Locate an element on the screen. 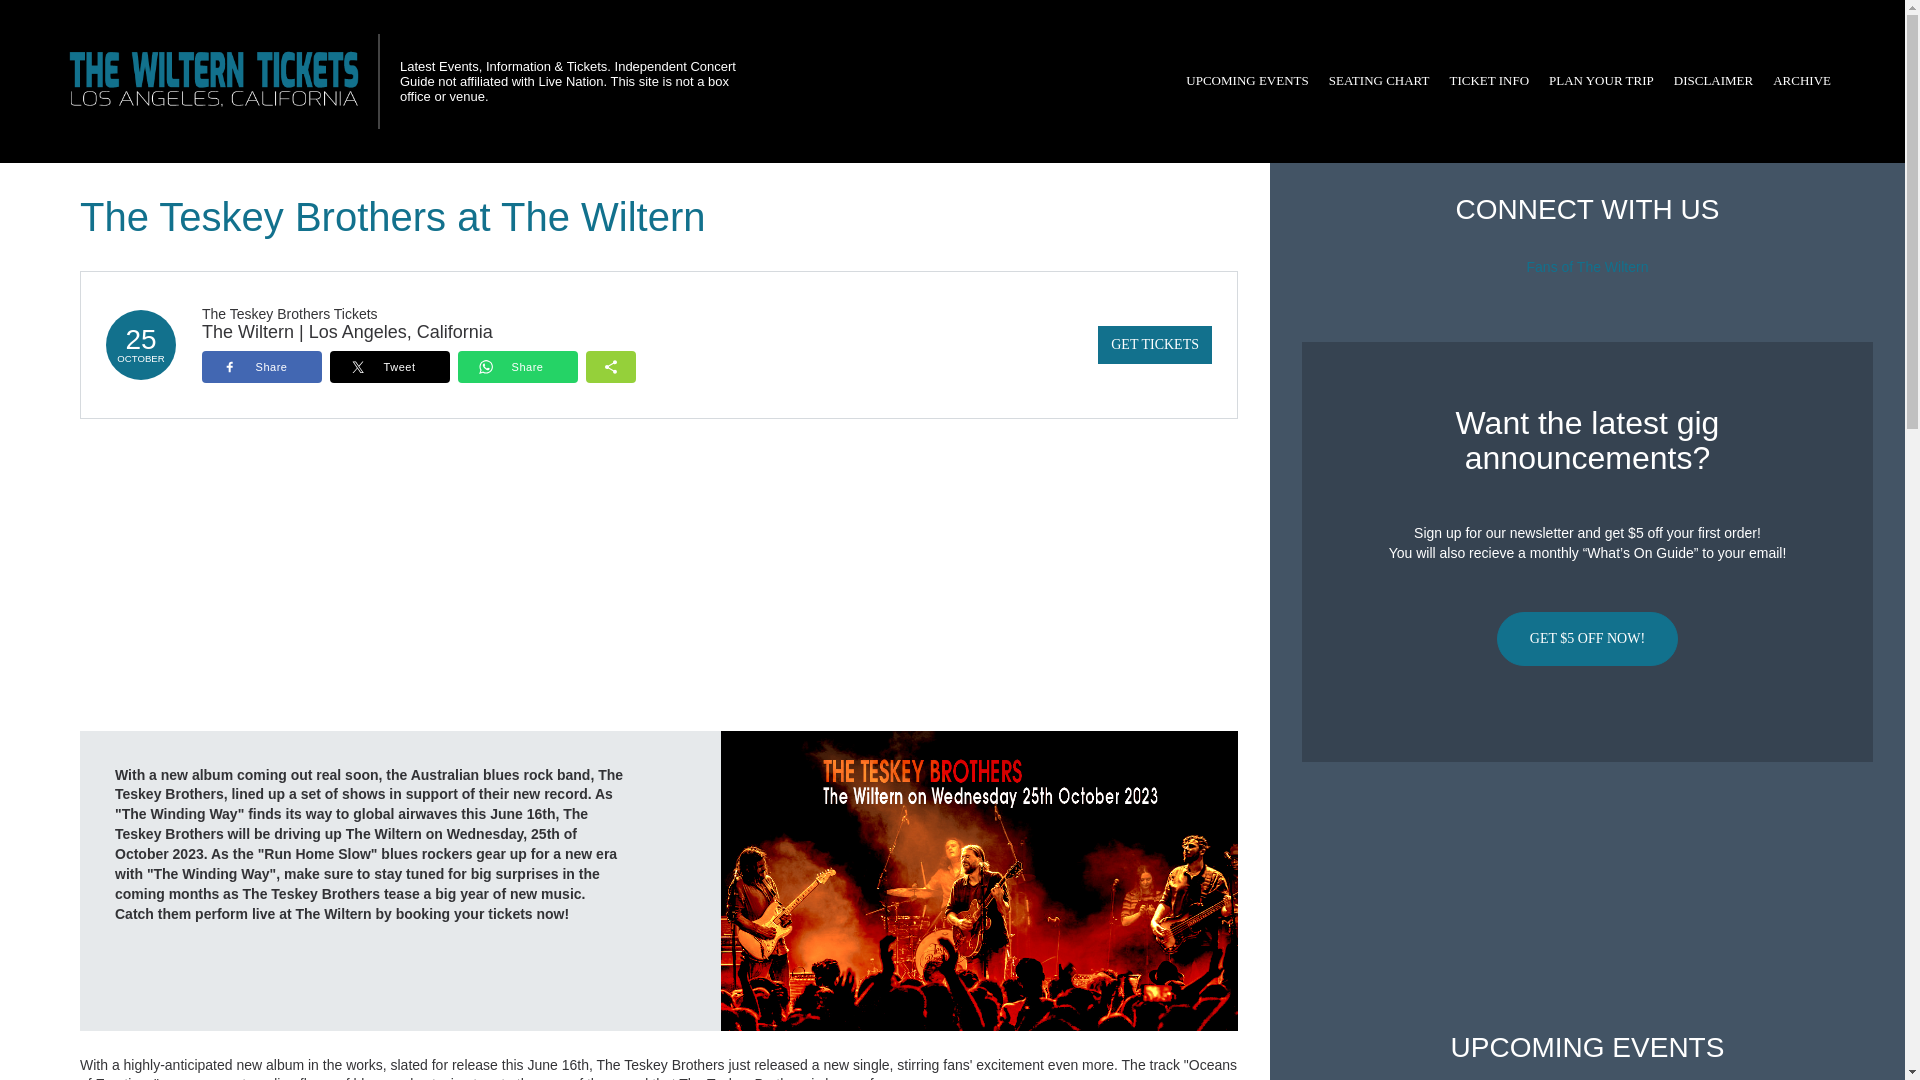  The Teskey Brothers at The Wiltern is located at coordinates (980, 880).